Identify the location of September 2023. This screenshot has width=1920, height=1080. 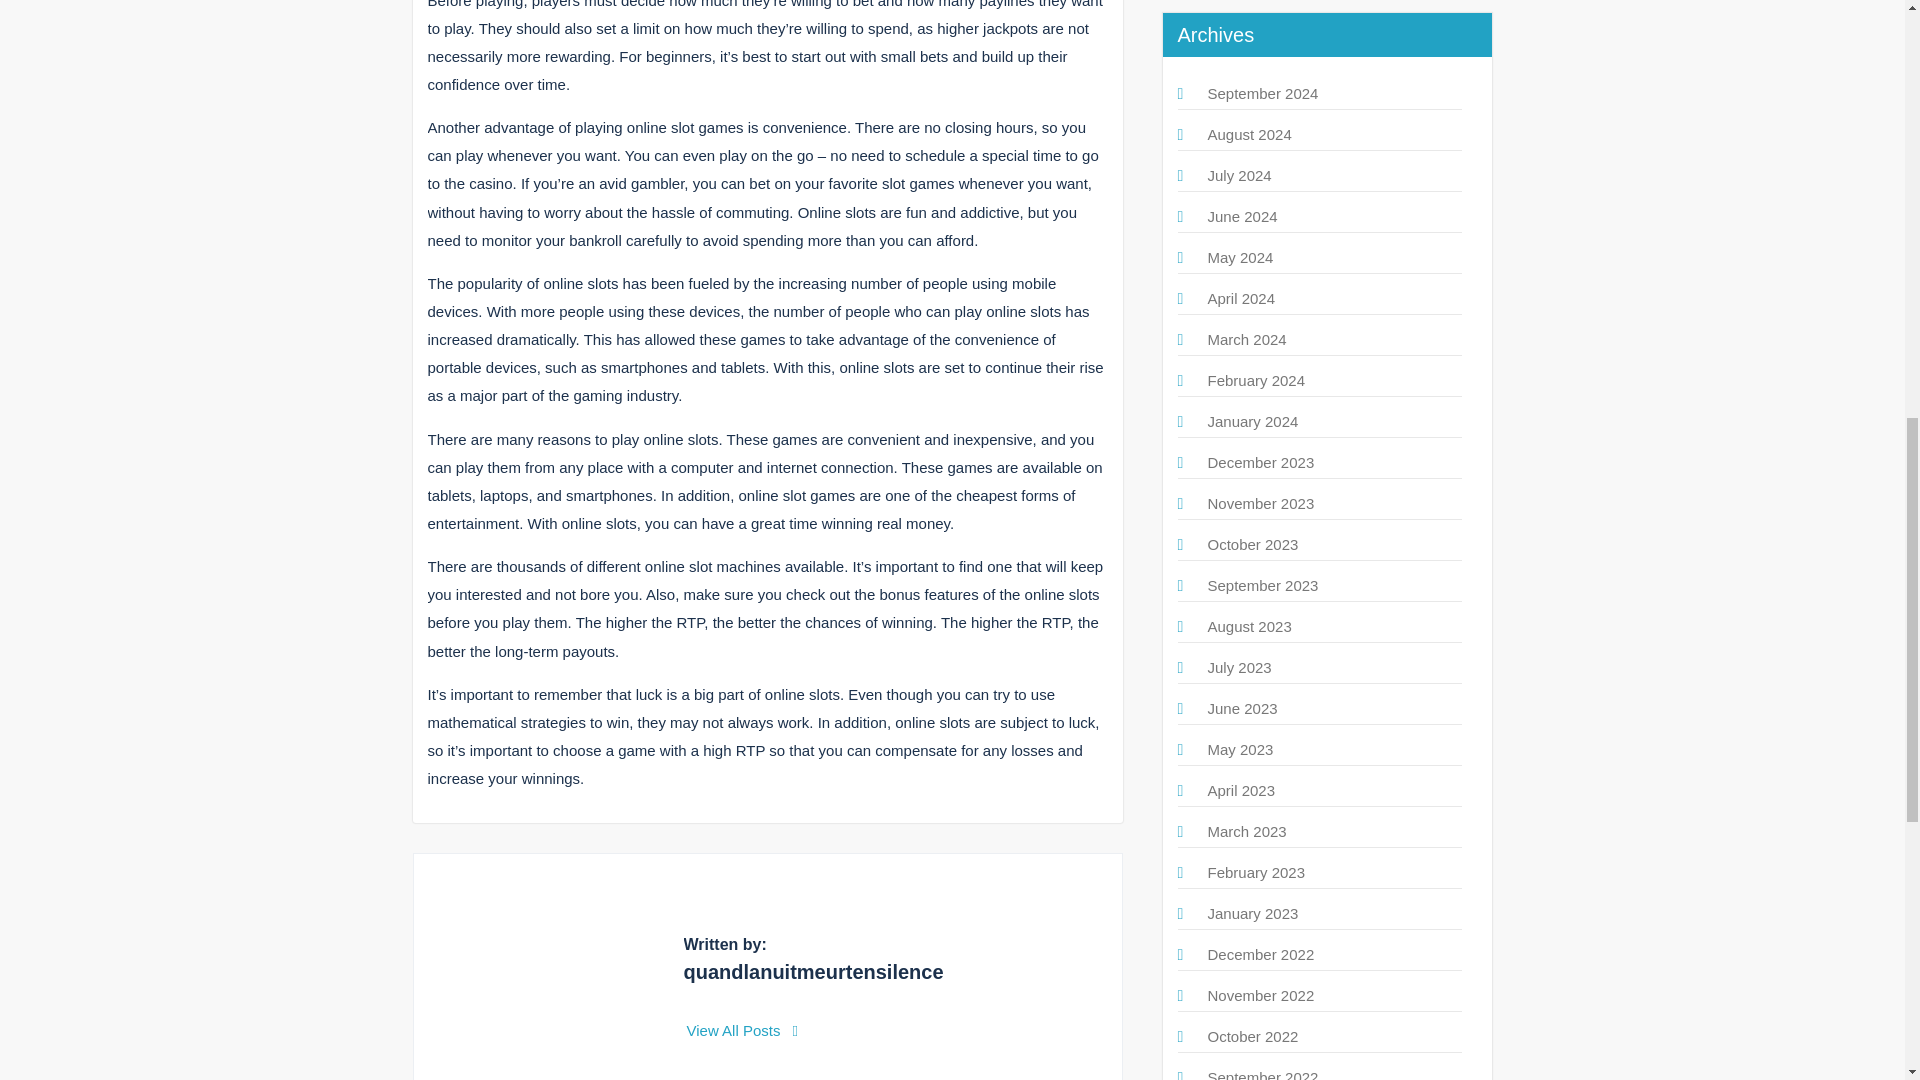
(1263, 585).